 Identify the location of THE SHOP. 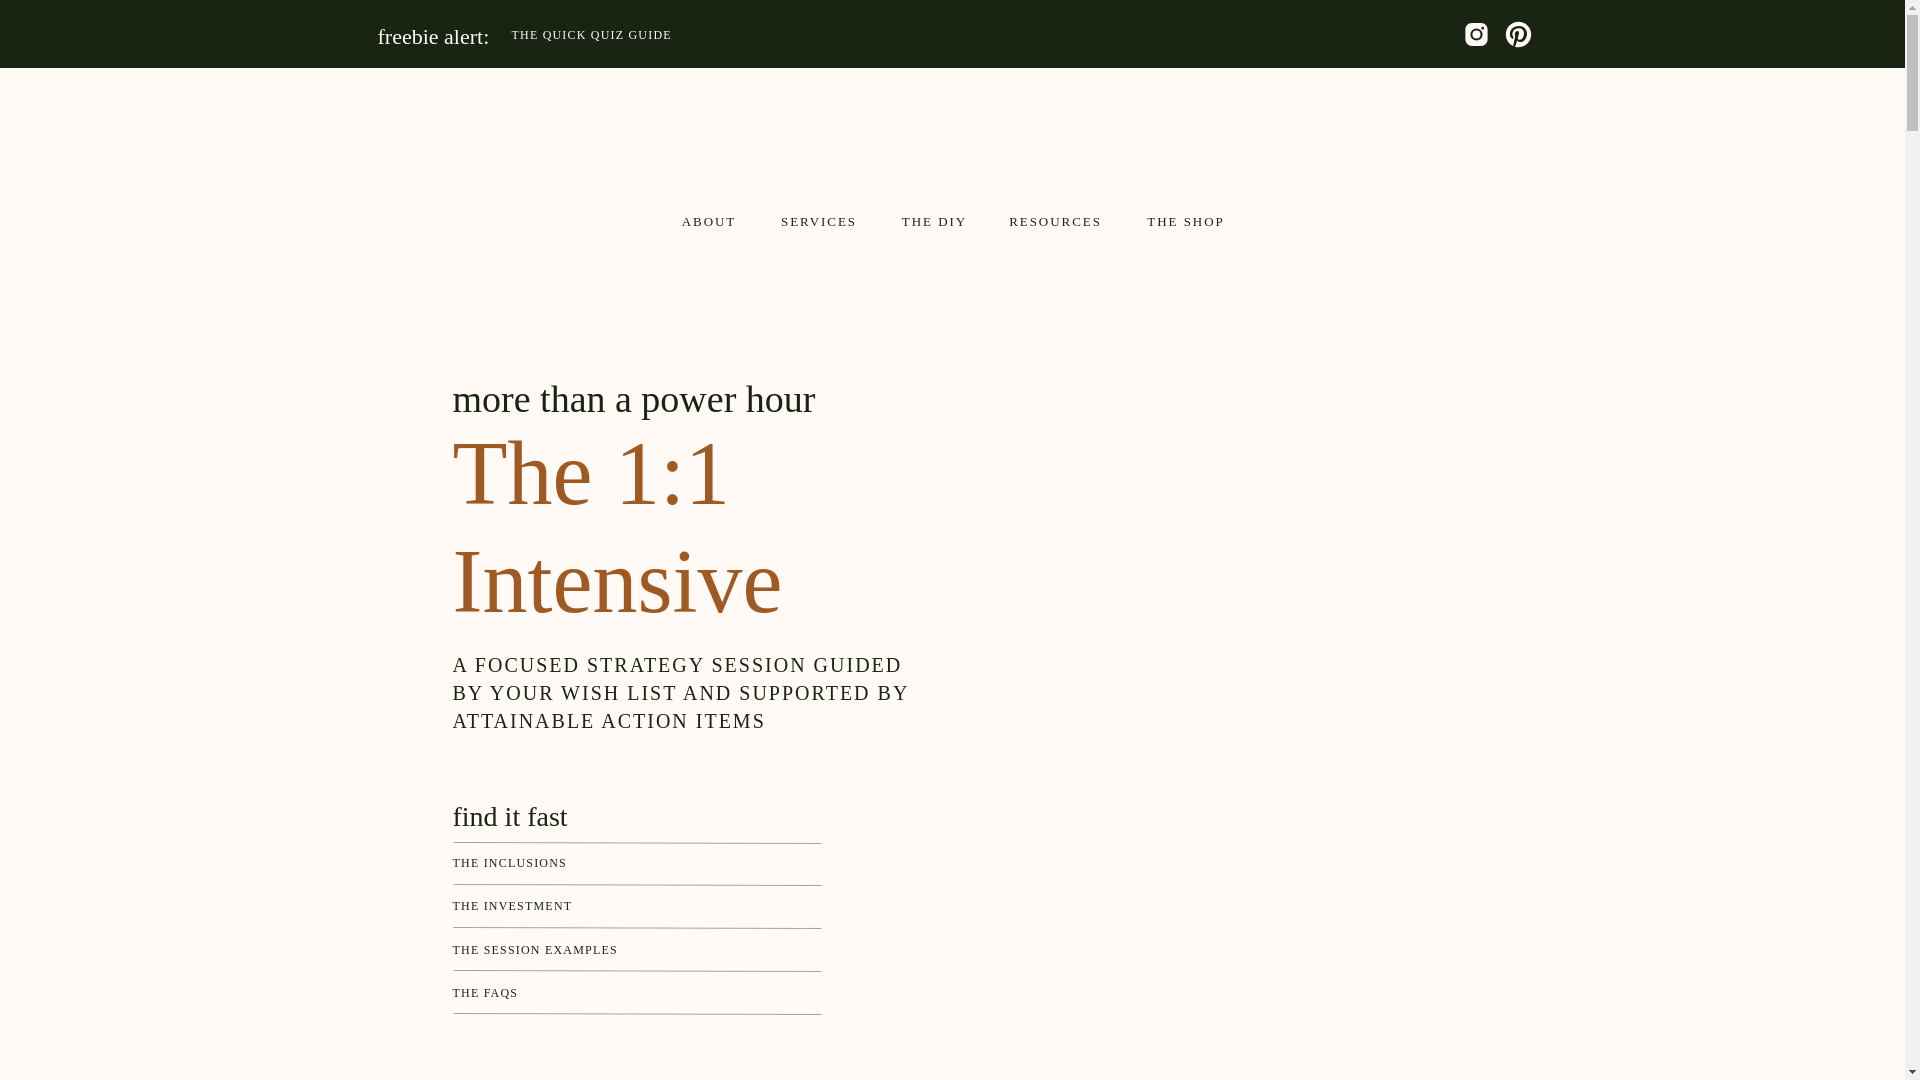
(1185, 220).